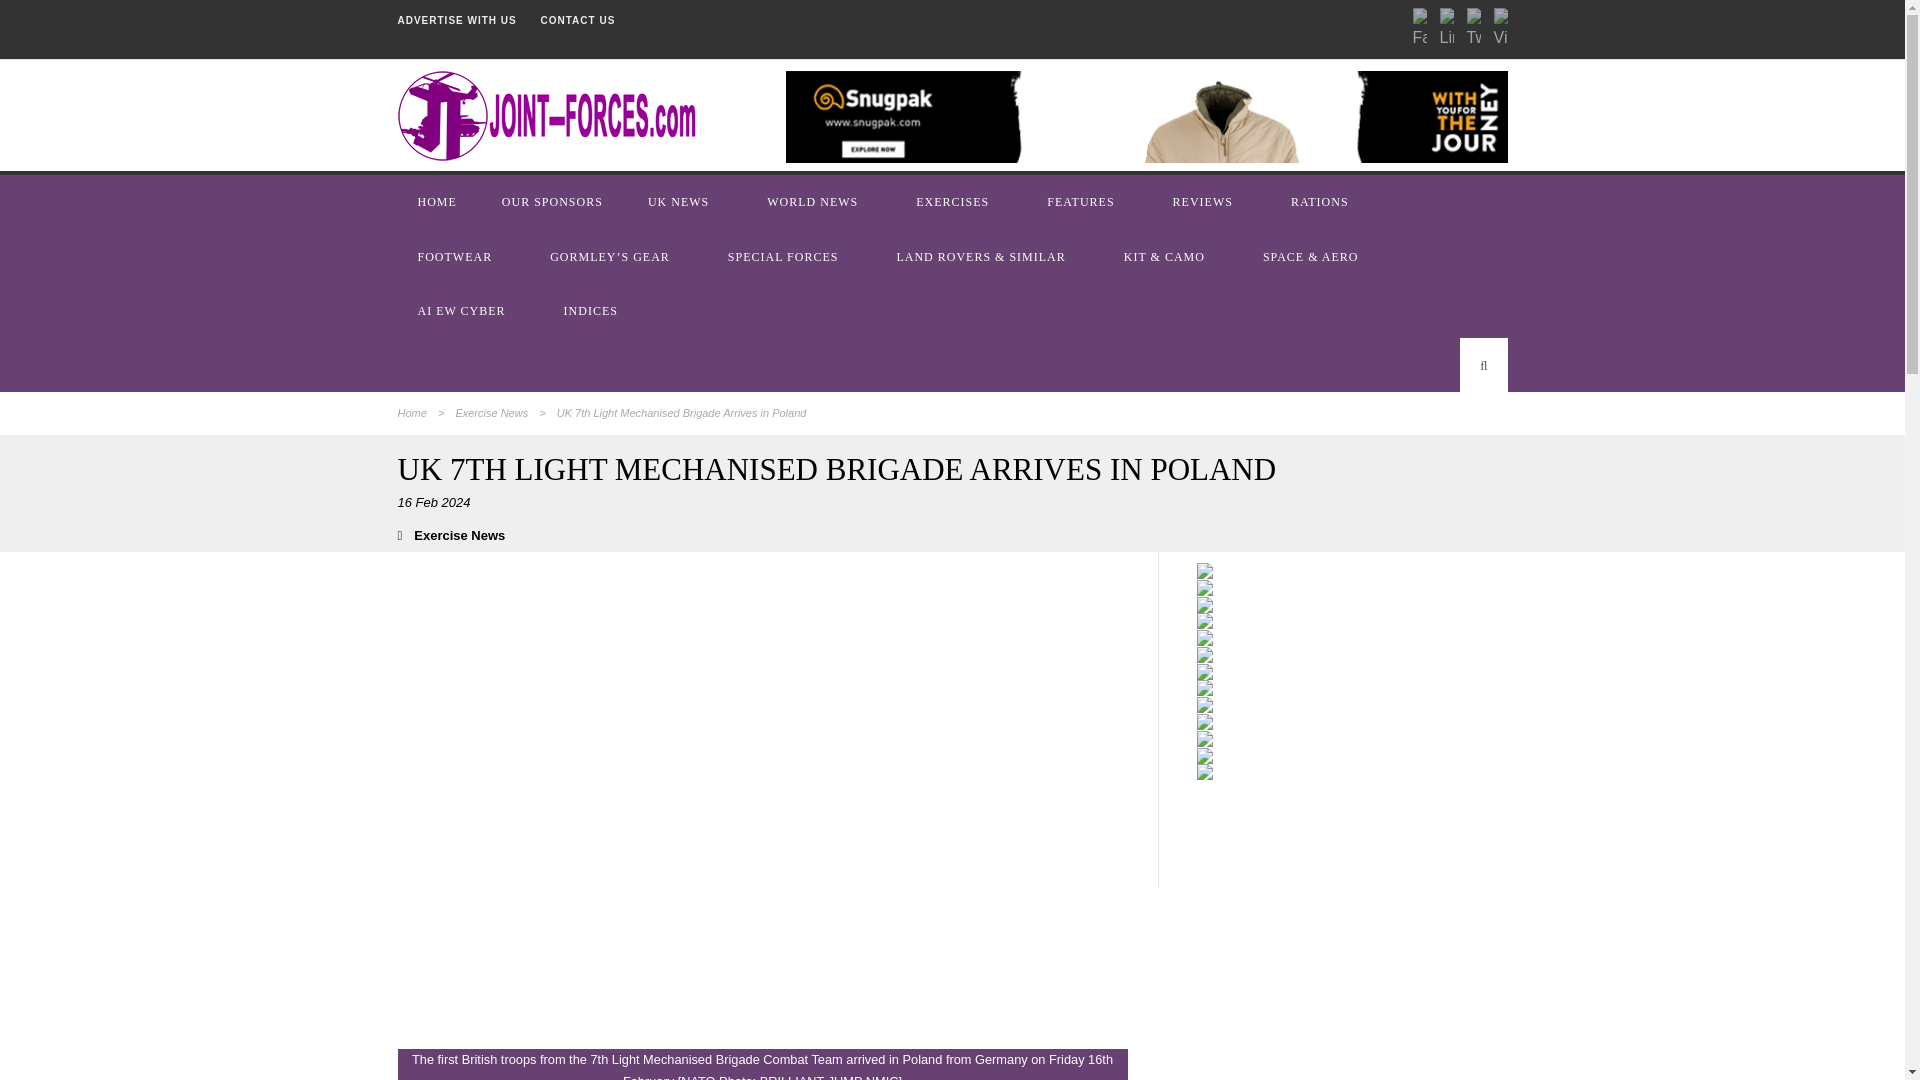 This screenshot has width=1920, height=1080. I want to click on ADVERTISE WITH US, so click(456, 20).